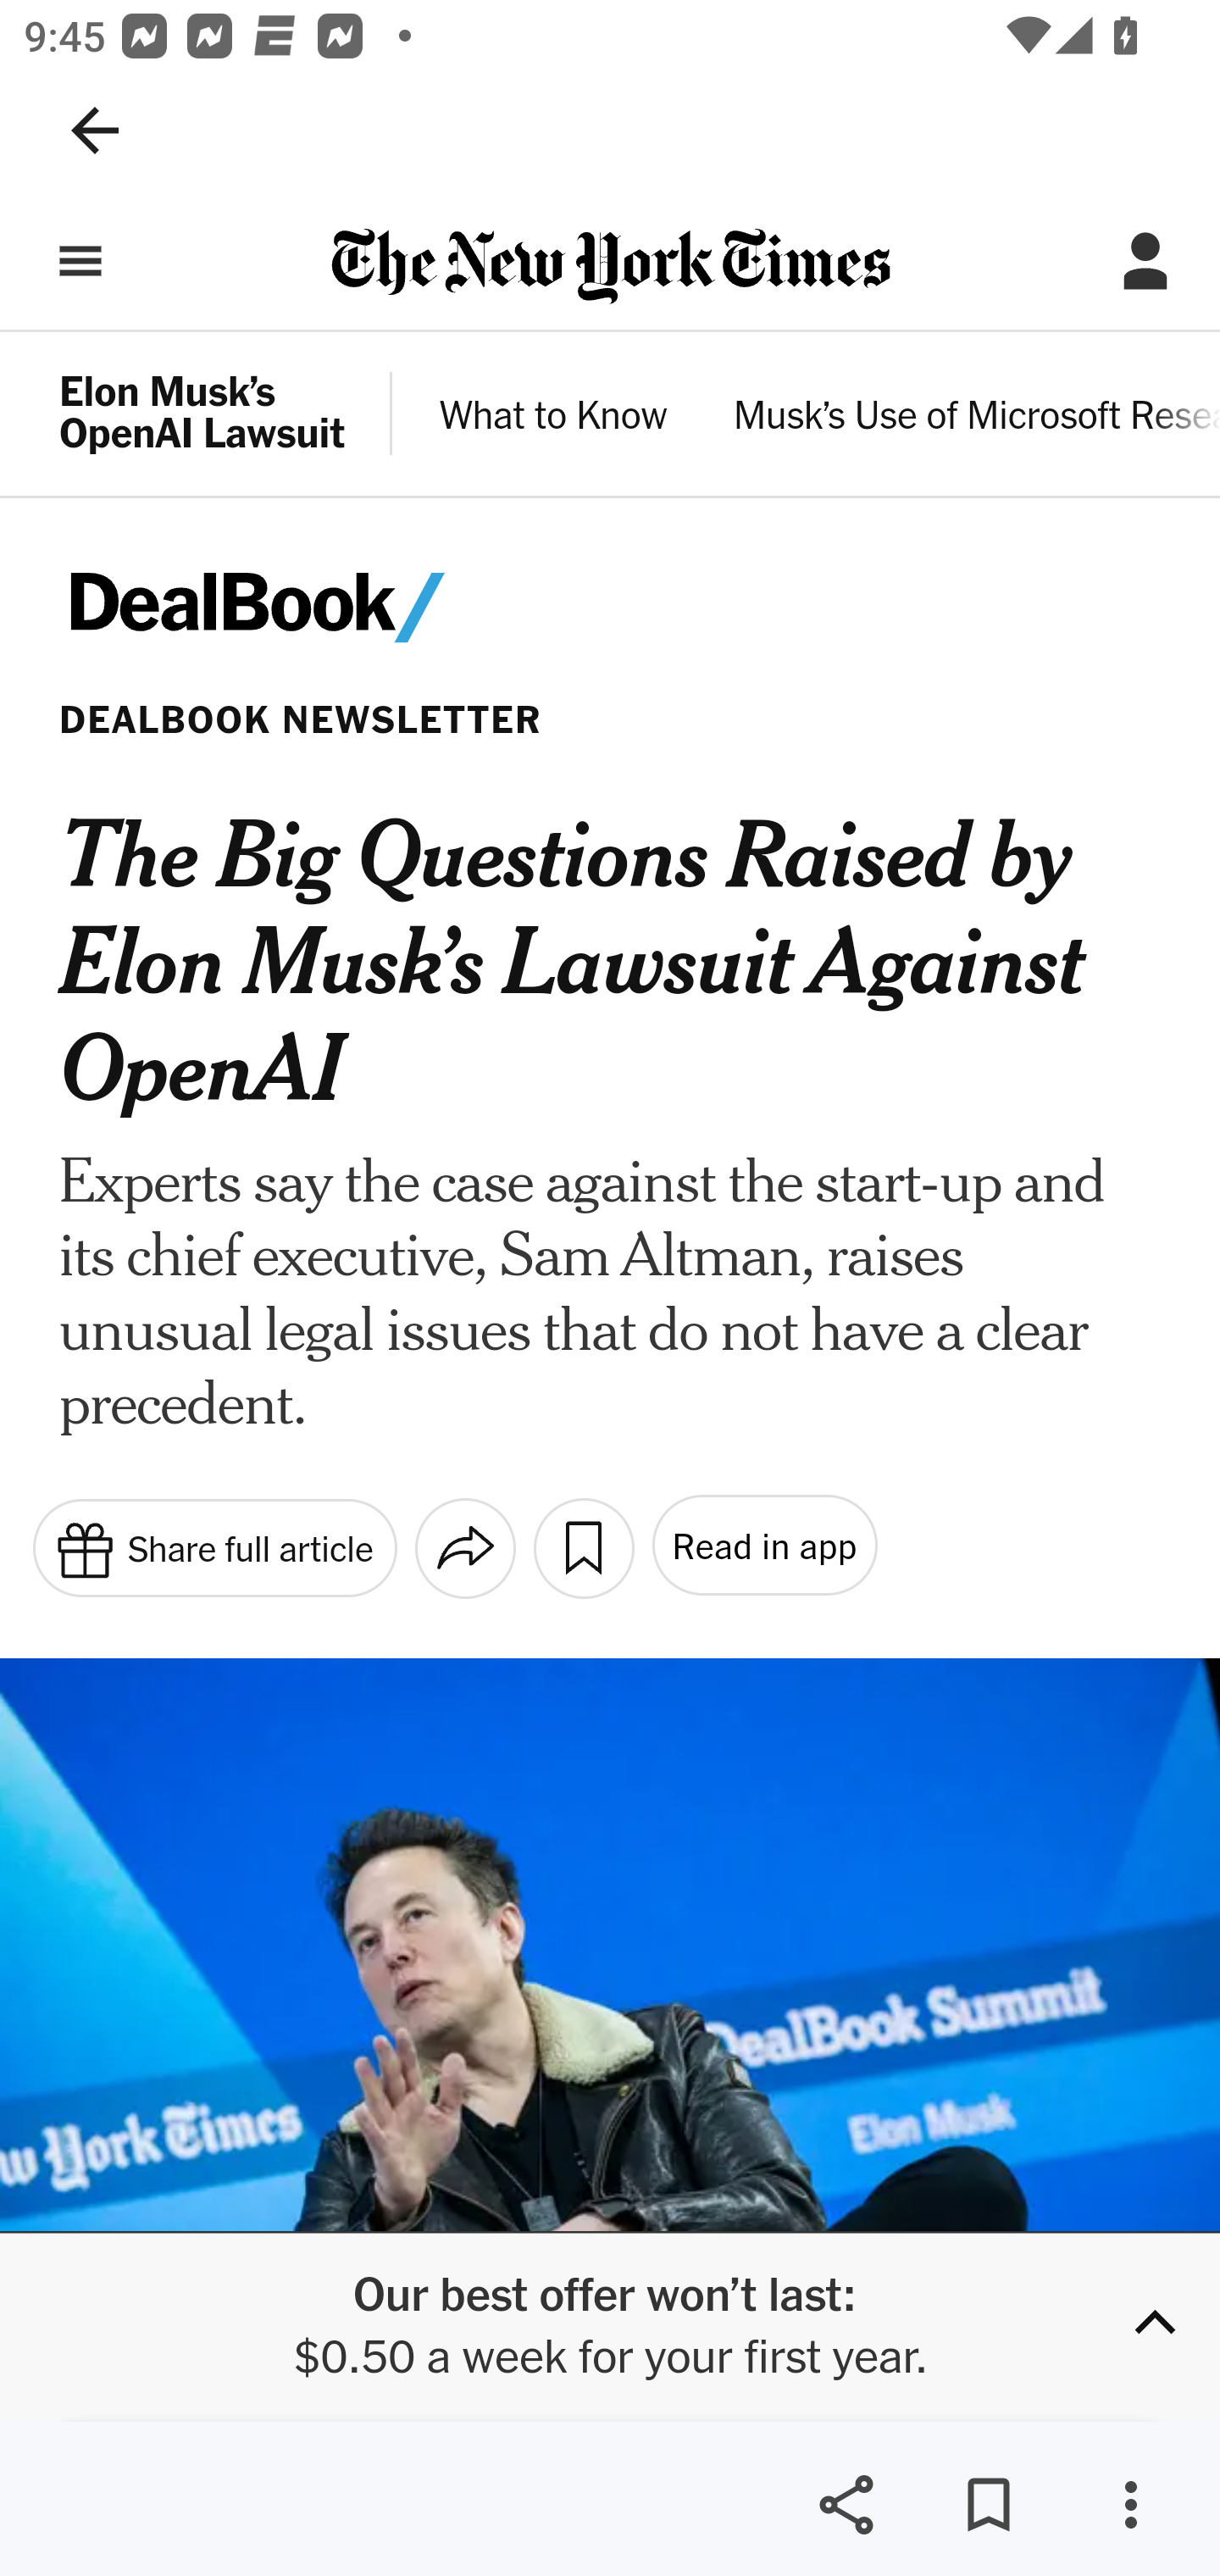  I want to click on Share full article, so click(213, 1546).